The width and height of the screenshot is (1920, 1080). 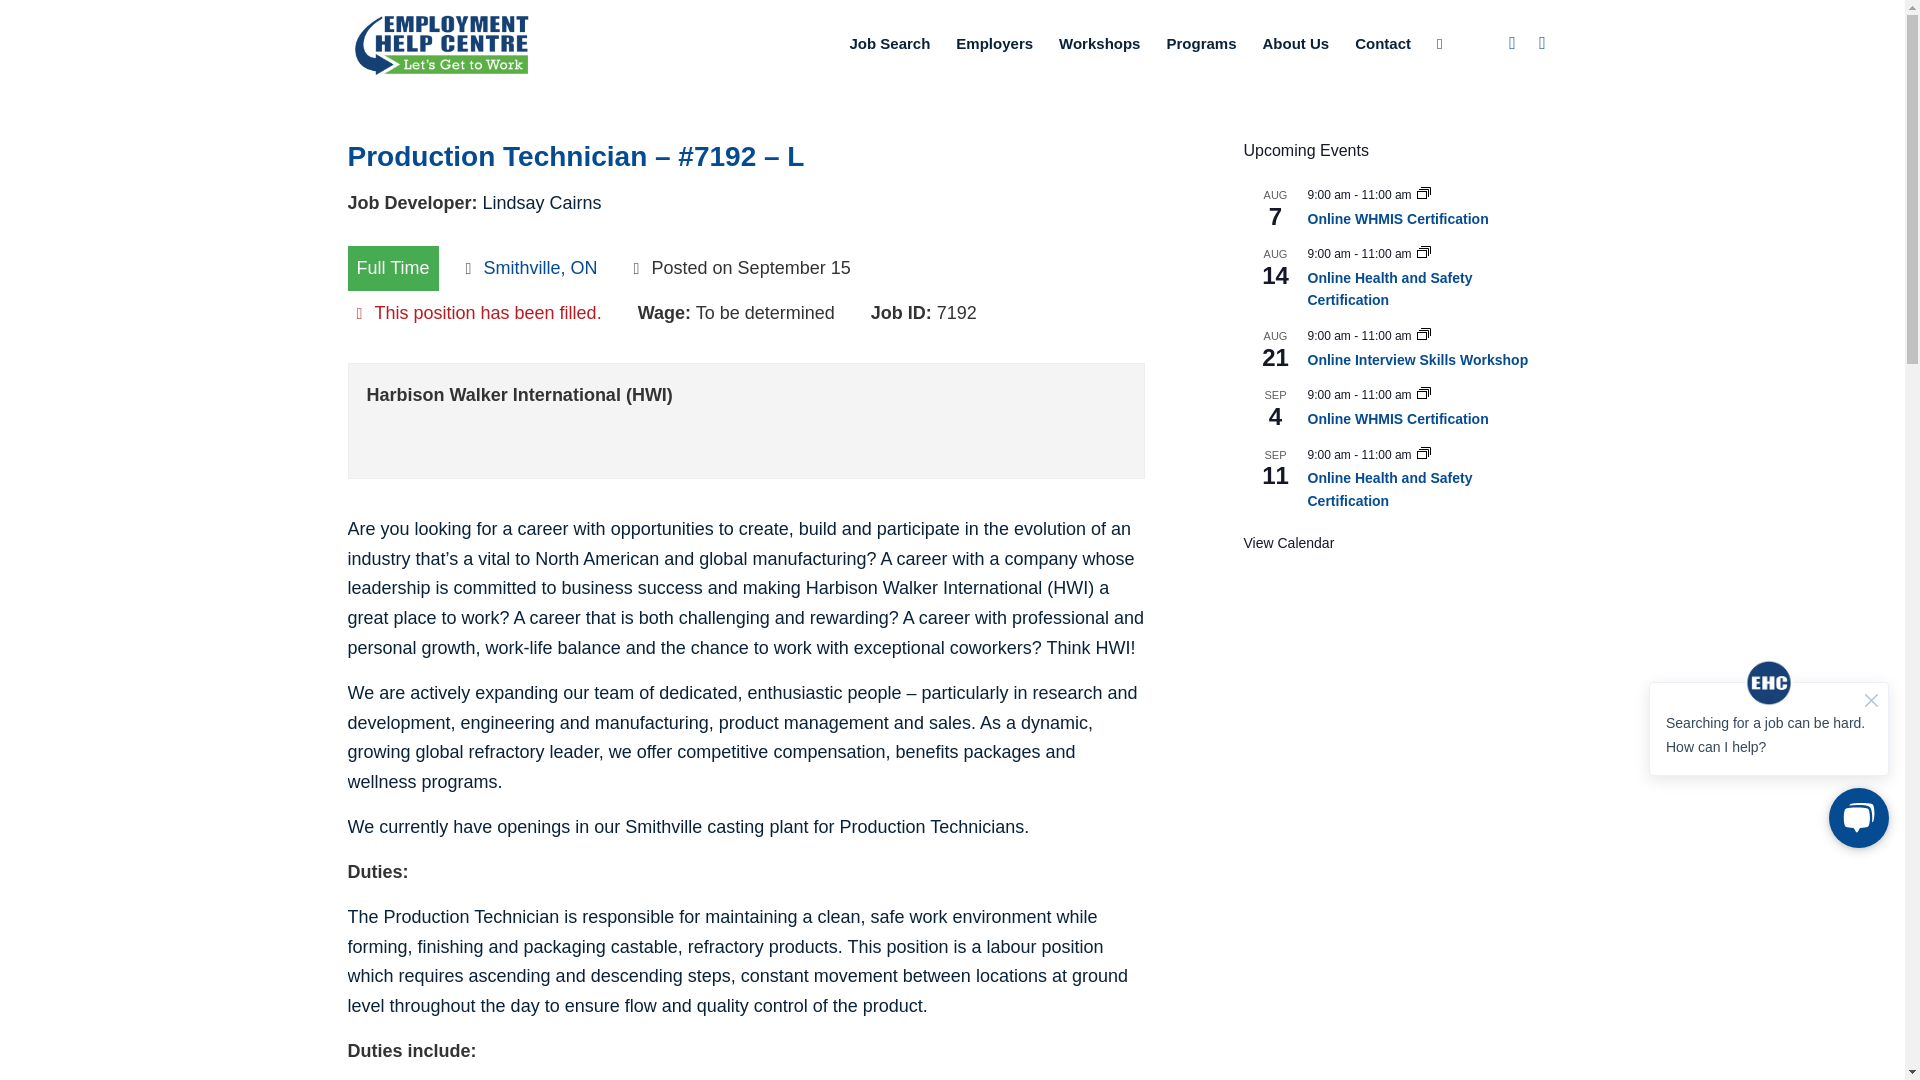 What do you see at coordinates (1423, 336) in the screenshot?
I see `Event Series` at bounding box center [1423, 336].